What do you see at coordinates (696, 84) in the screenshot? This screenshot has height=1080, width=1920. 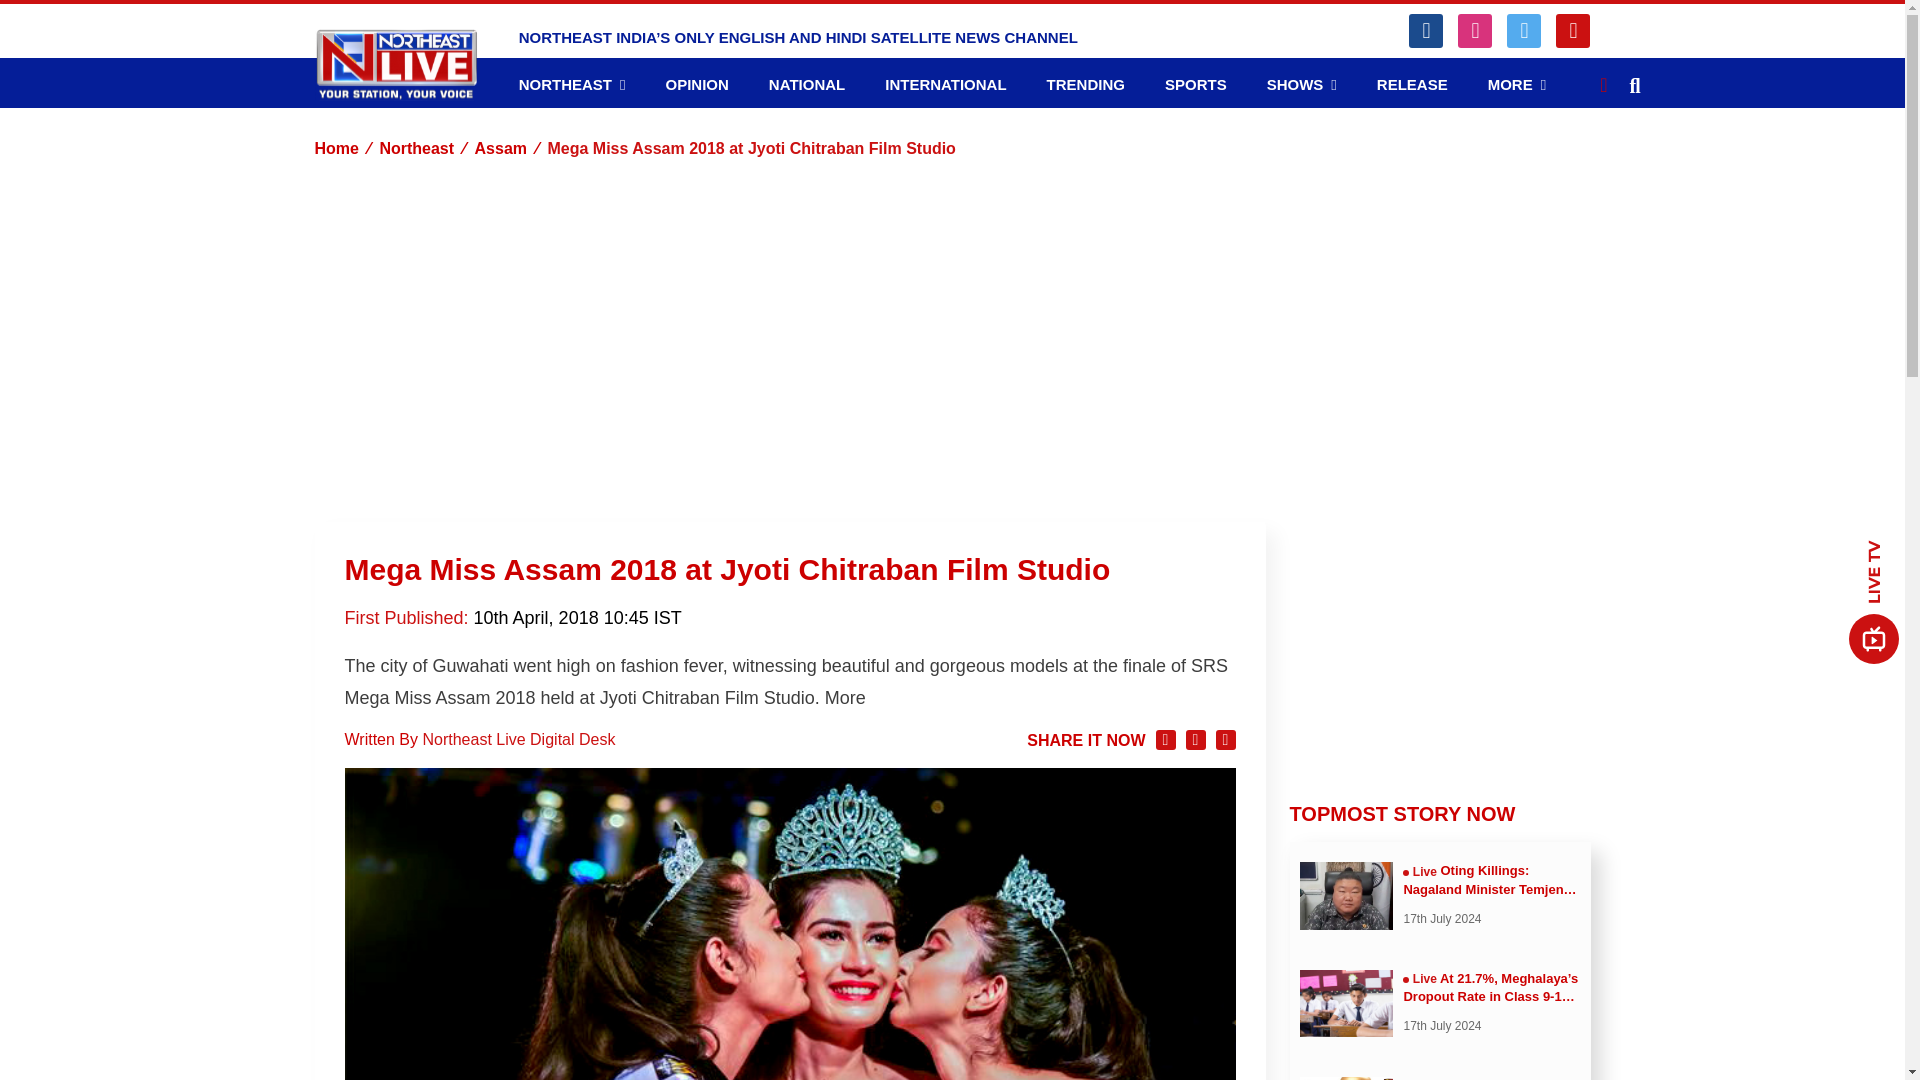 I see `OPINION` at bounding box center [696, 84].